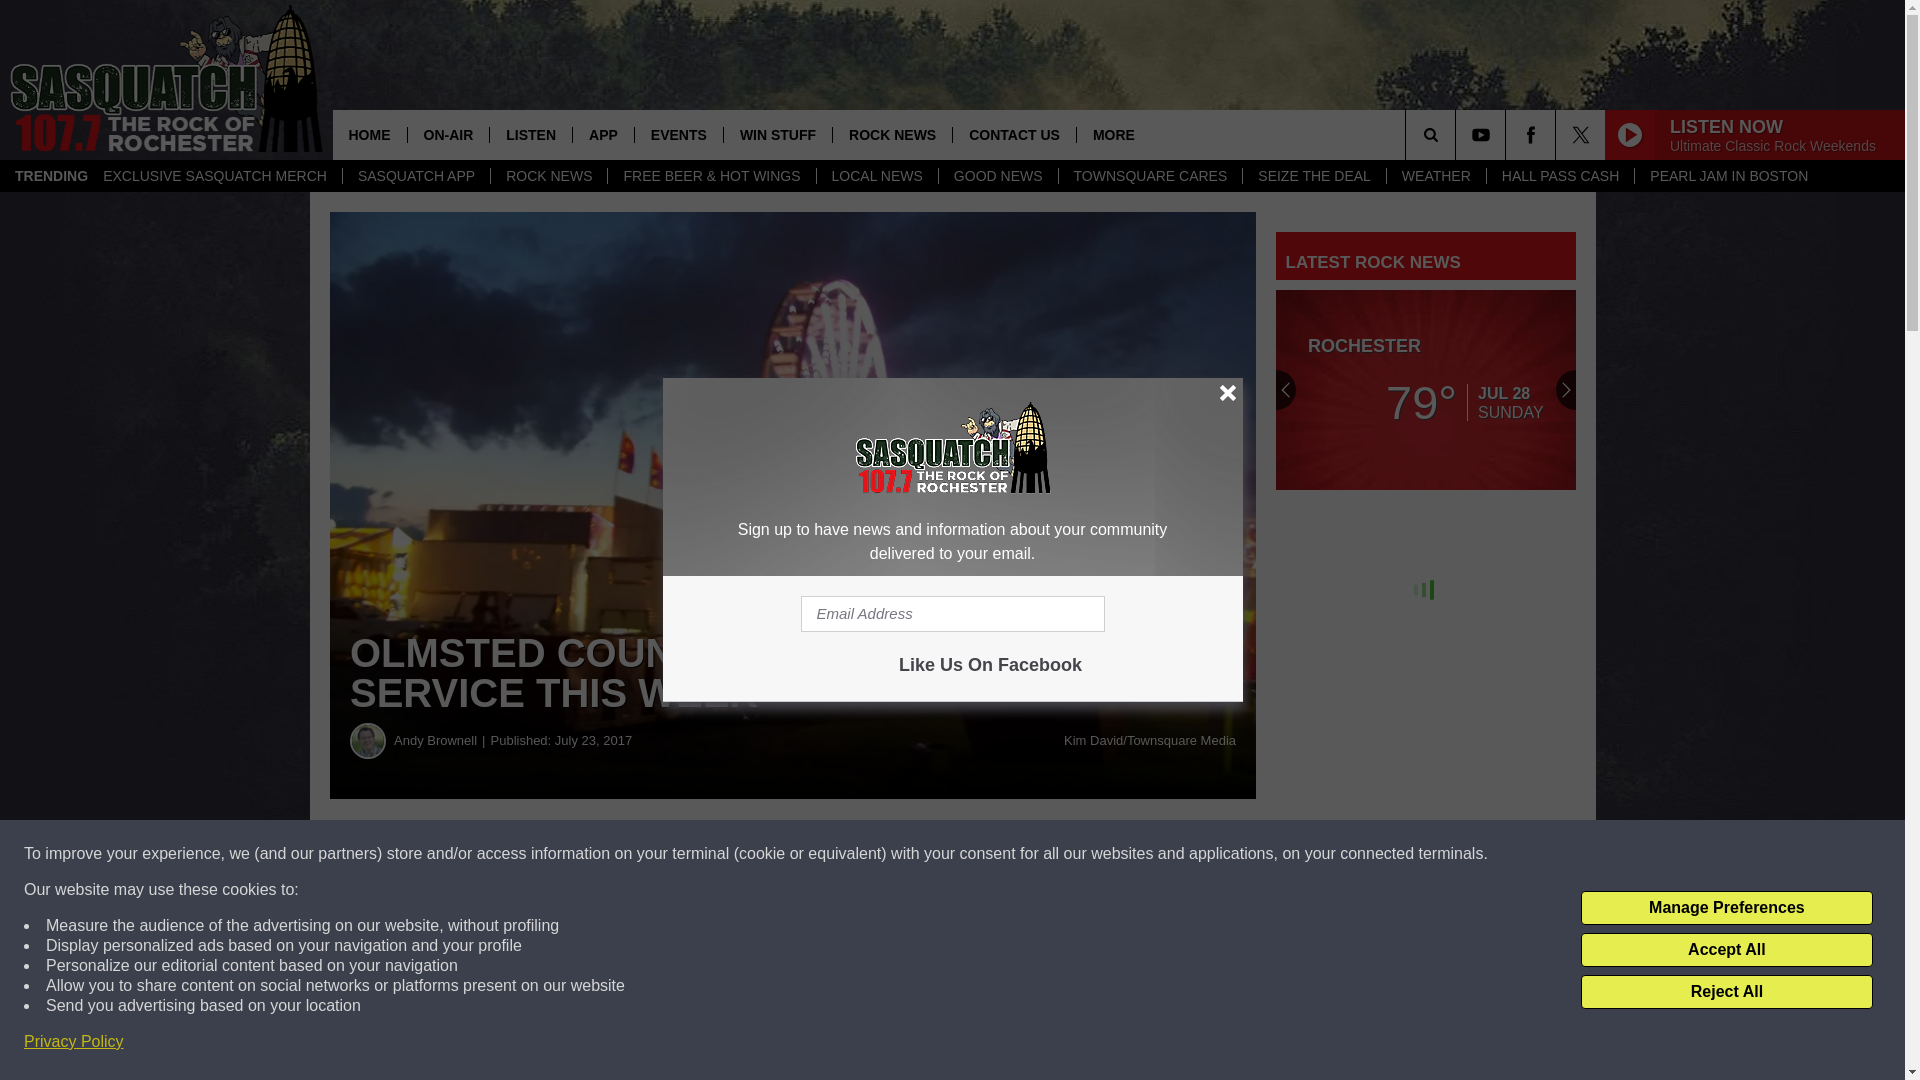  Describe the element at coordinates (1458, 134) in the screenshot. I see `SEARCH` at that location.